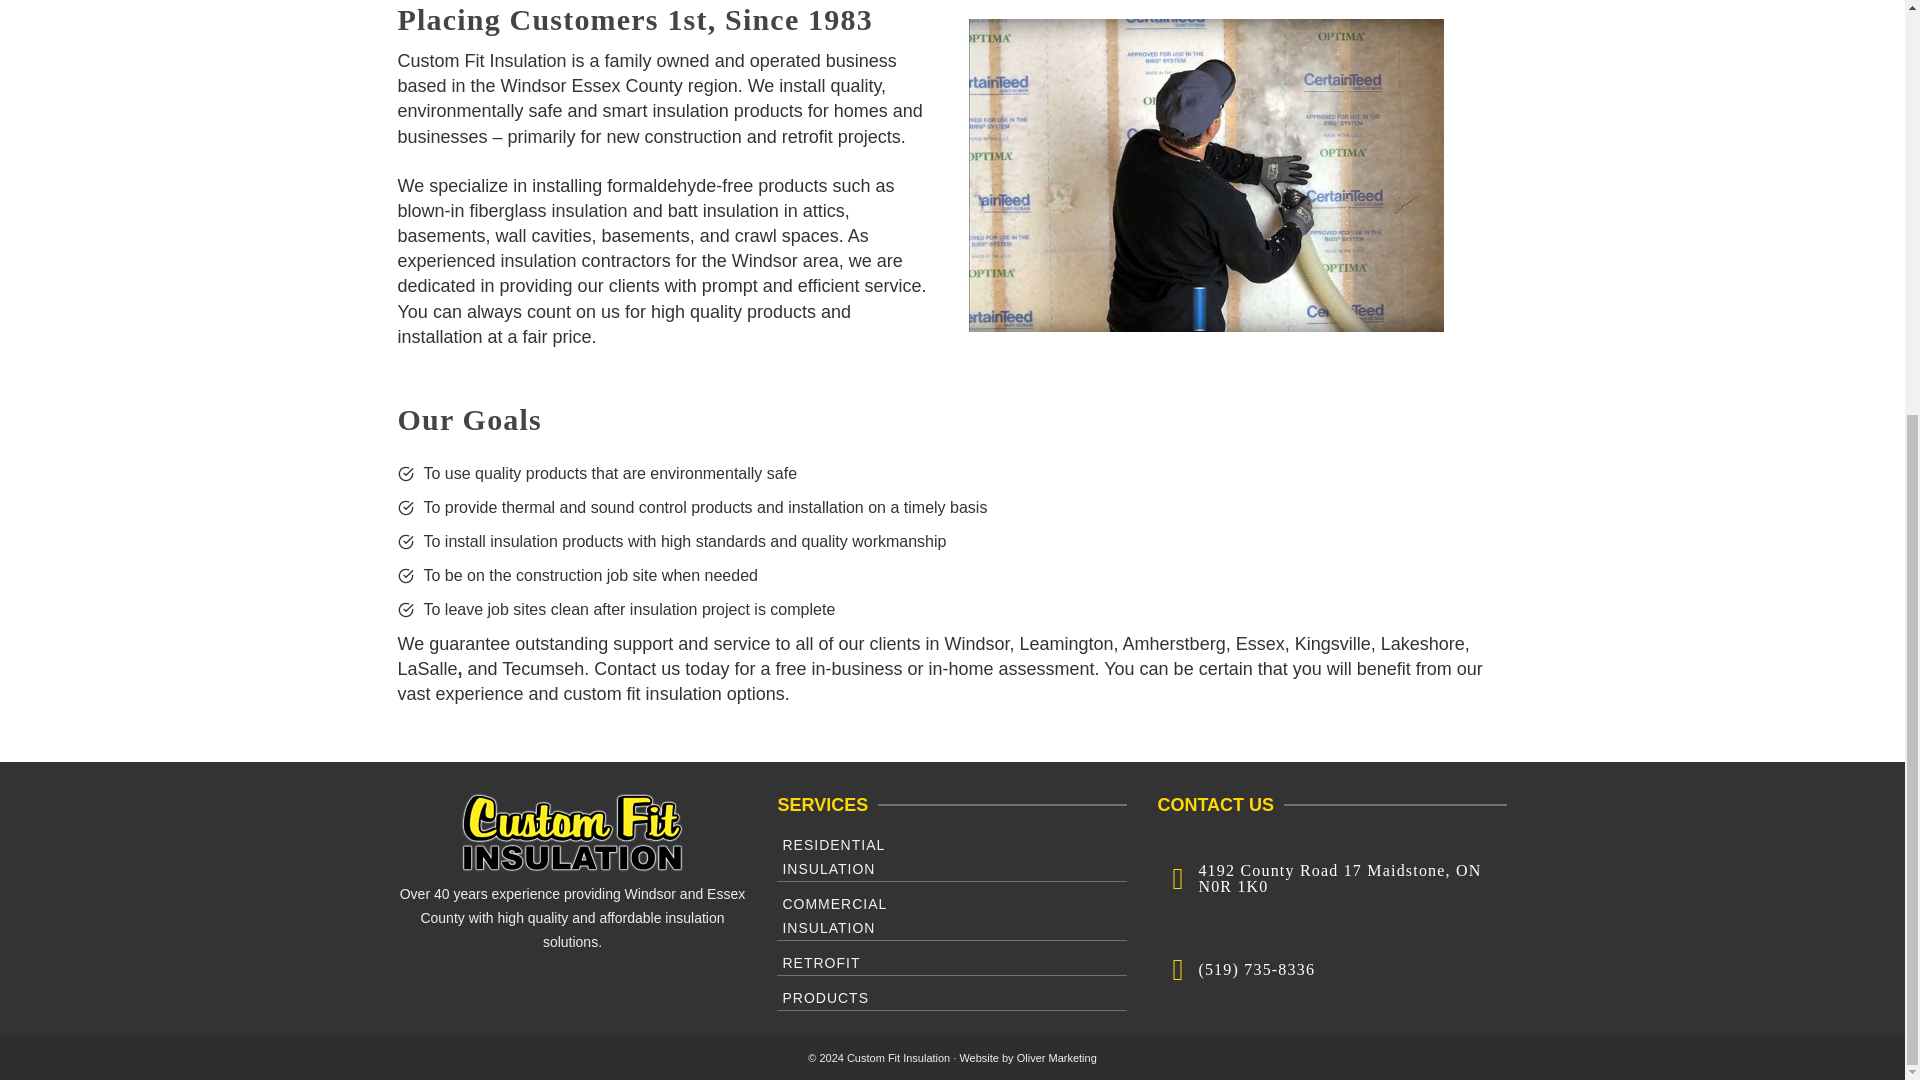 Image resolution: width=1920 pixels, height=1080 pixels. What do you see at coordinates (1056, 1057) in the screenshot?
I see `Oliver Marketing` at bounding box center [1056, 1057].